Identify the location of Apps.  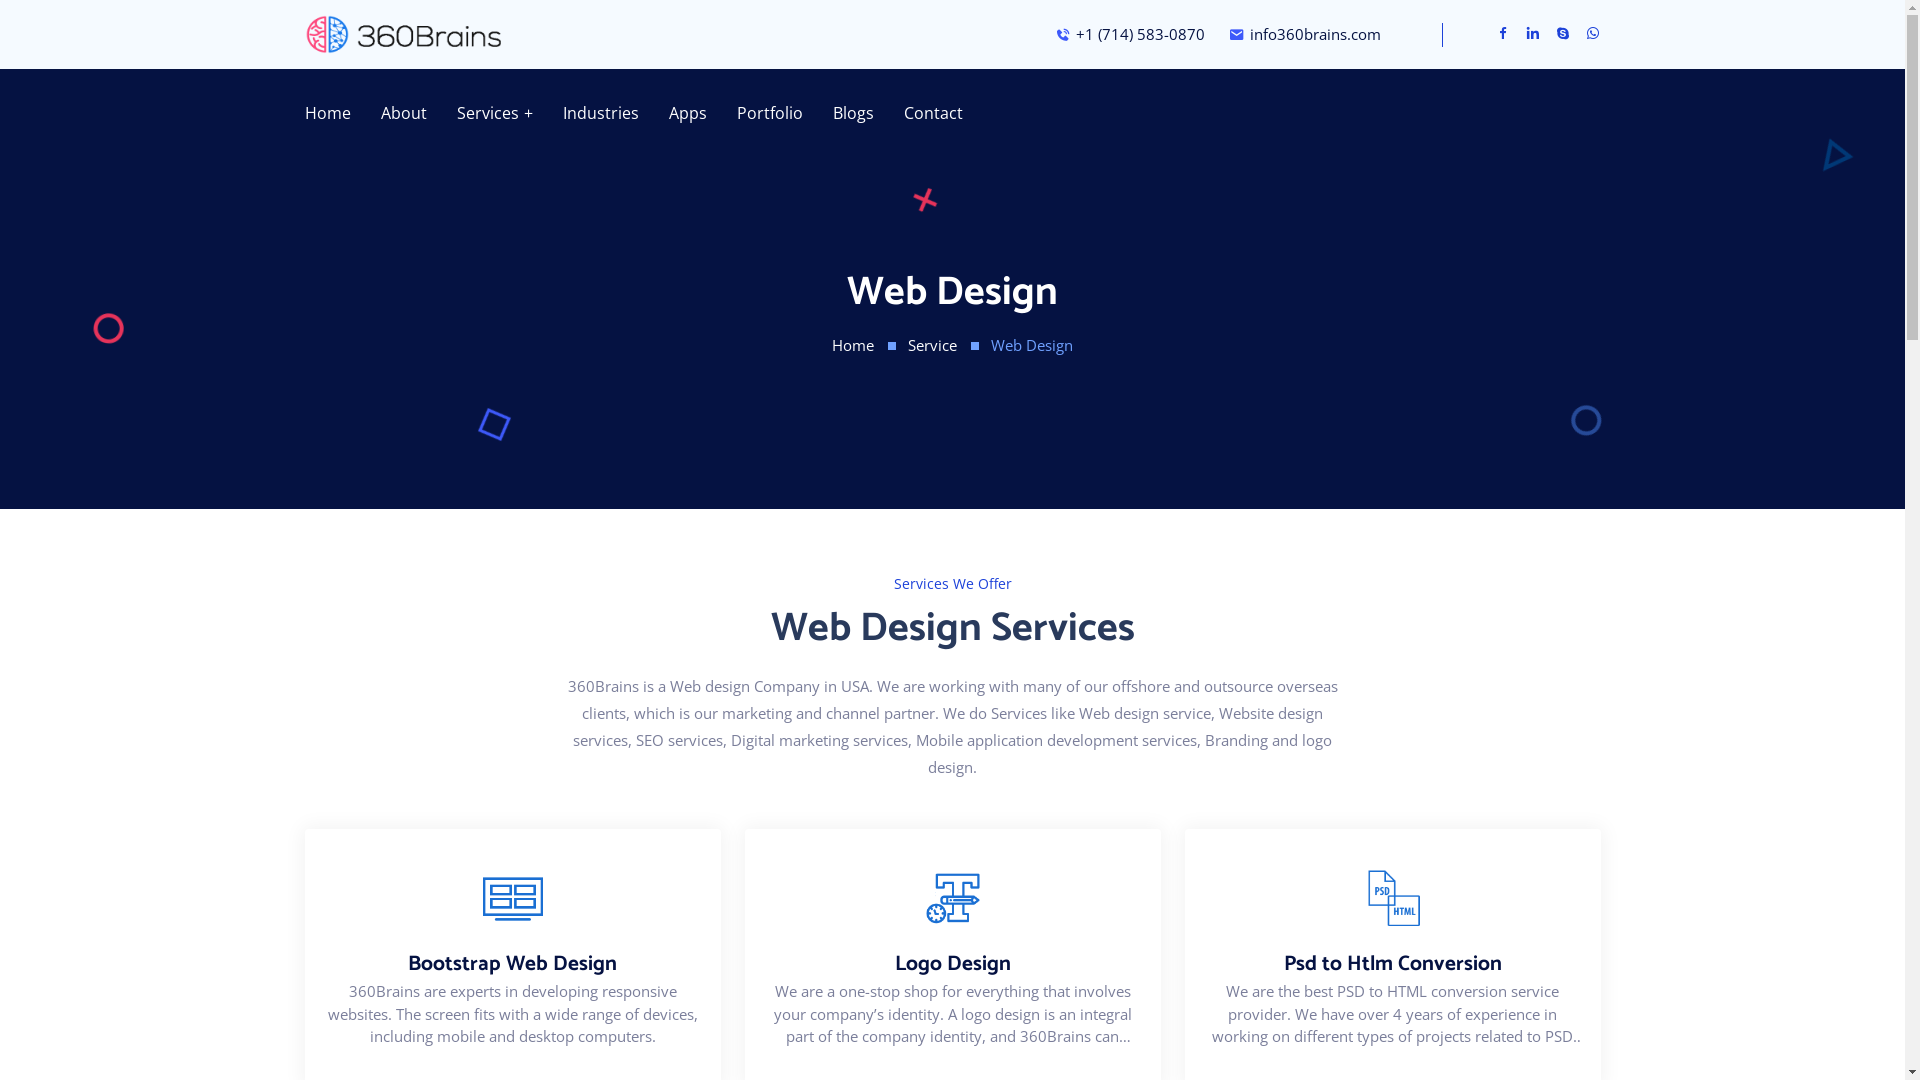
(688, 114).